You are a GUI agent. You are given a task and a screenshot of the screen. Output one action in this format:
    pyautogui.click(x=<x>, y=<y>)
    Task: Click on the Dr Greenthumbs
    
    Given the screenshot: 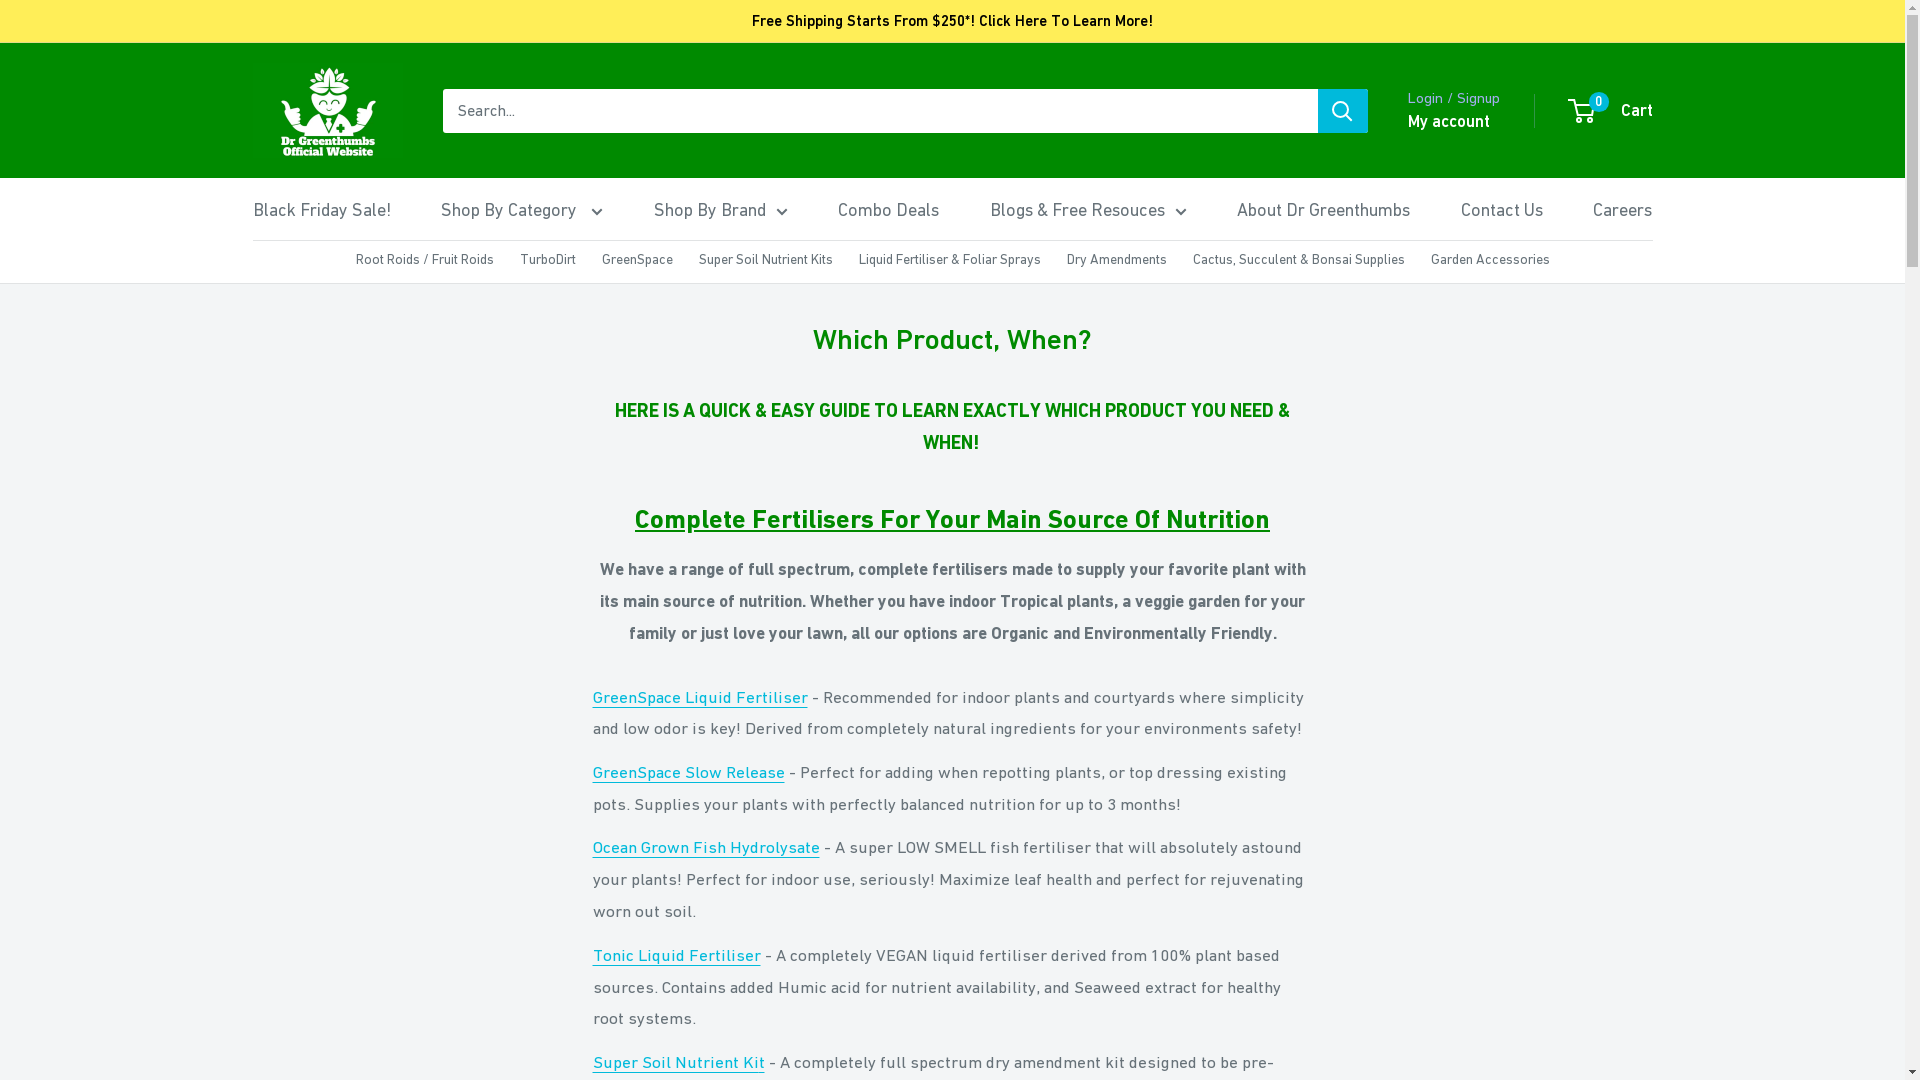 What is the action you would take?
    pyautogui.click(x=327, y=110)
    